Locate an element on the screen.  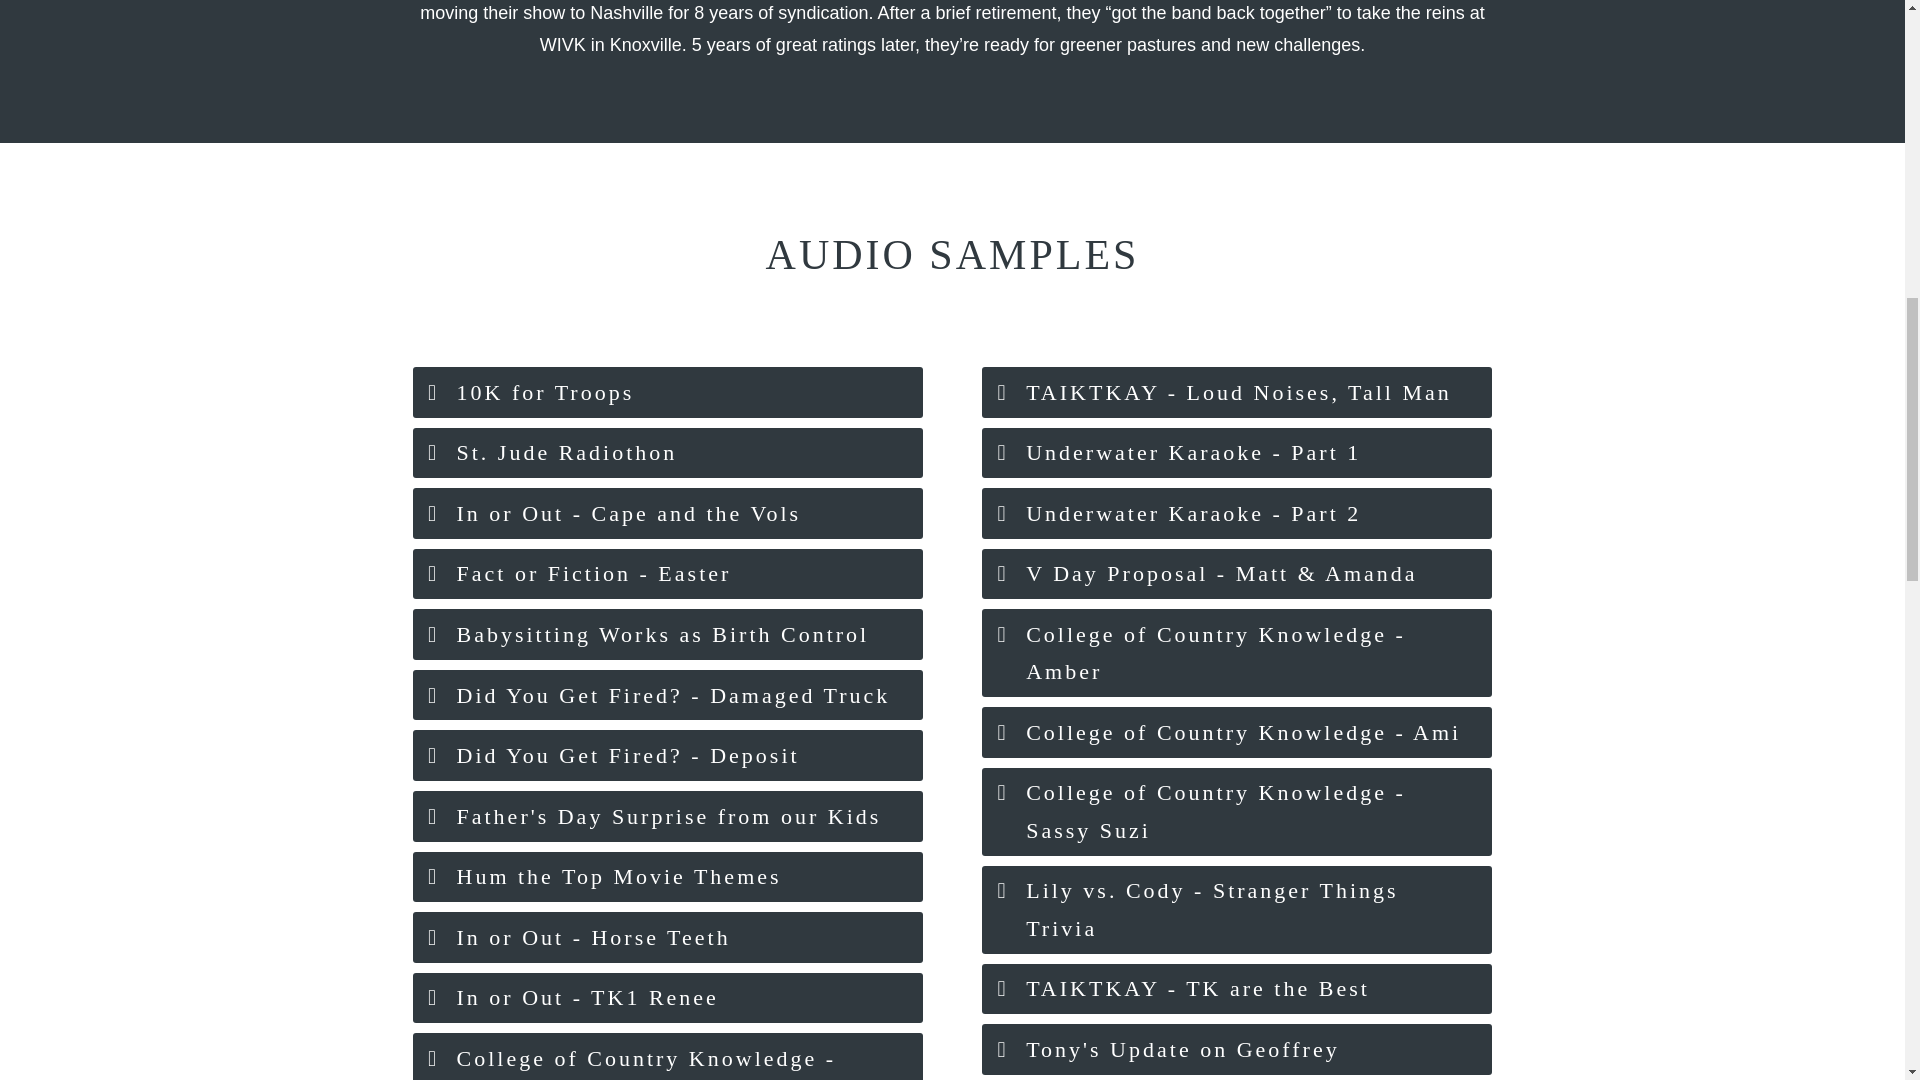
Did You Get Fired? - Damaged Truck is located at coordinates (666, 695).